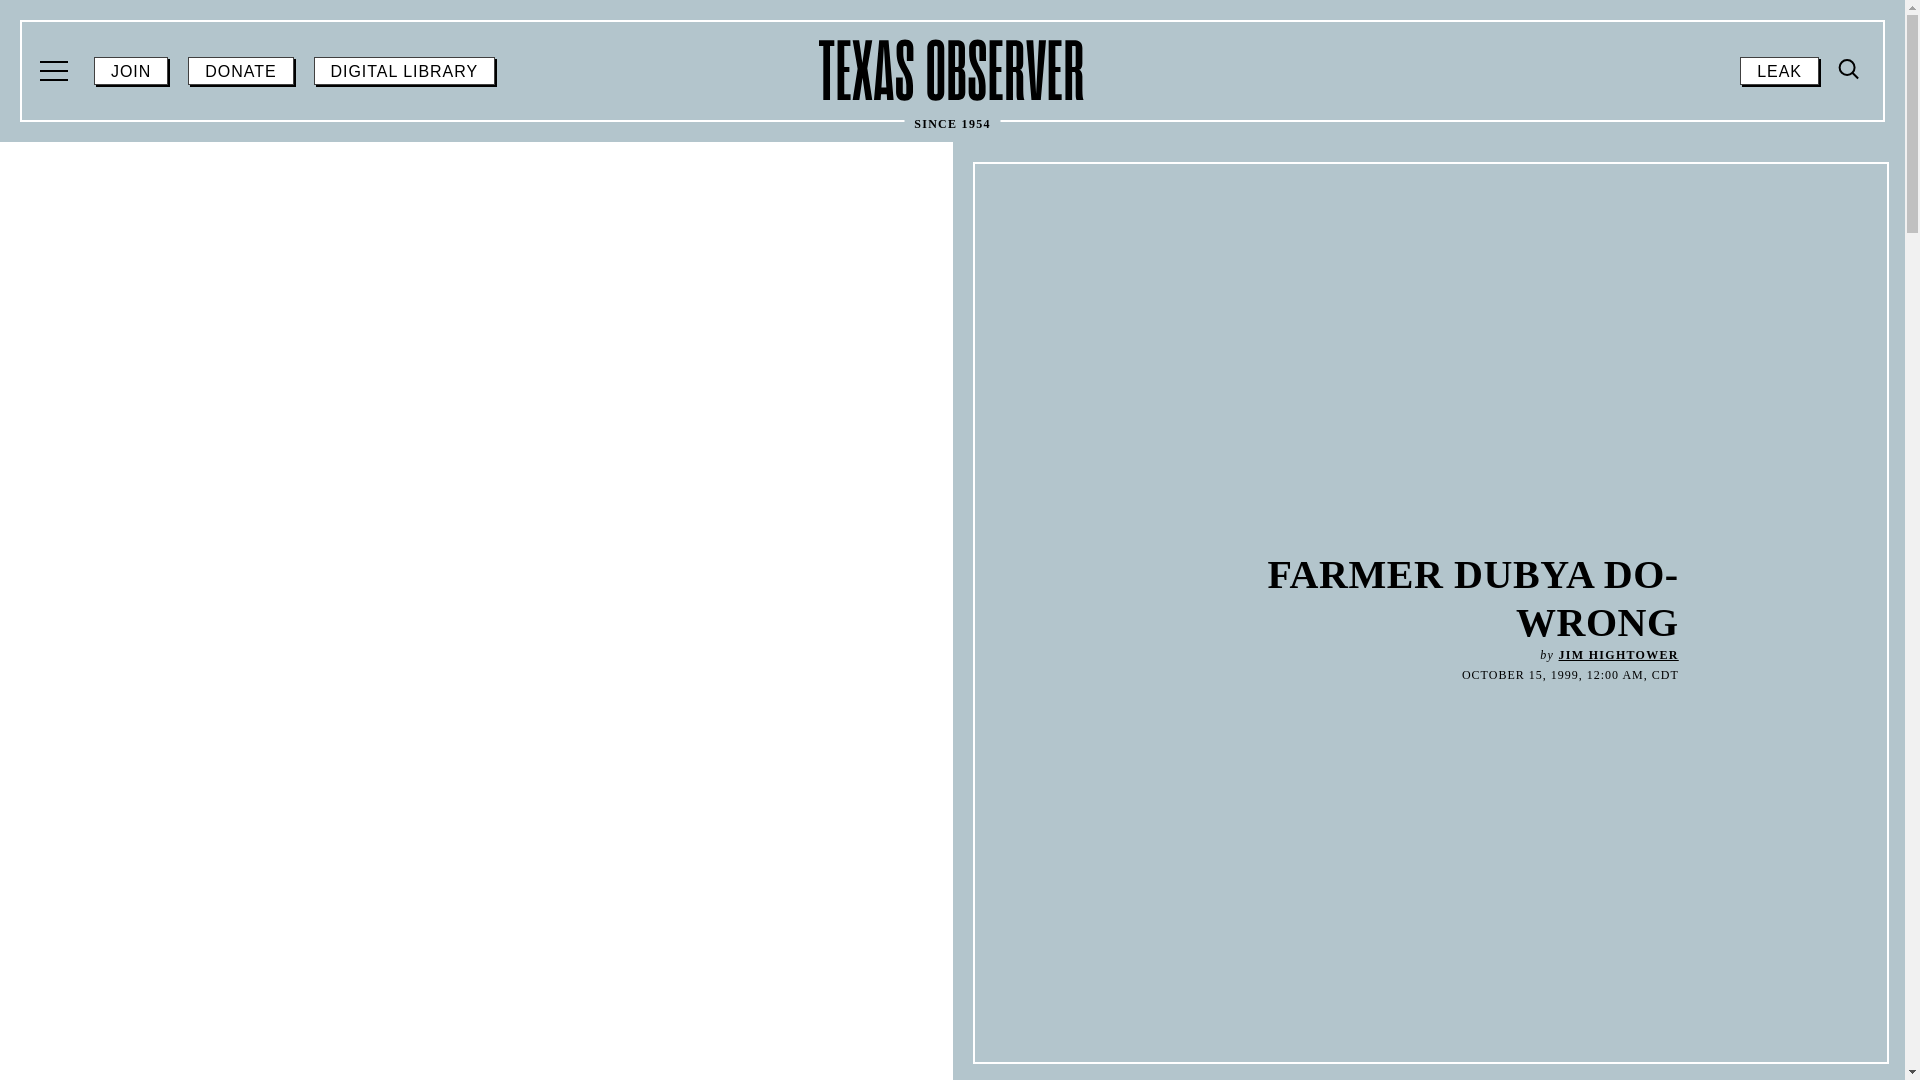 Image resolution: width=1920 pixels, height=1080 pixels. I want to click on The Texas Observer, so click(1778, 71).